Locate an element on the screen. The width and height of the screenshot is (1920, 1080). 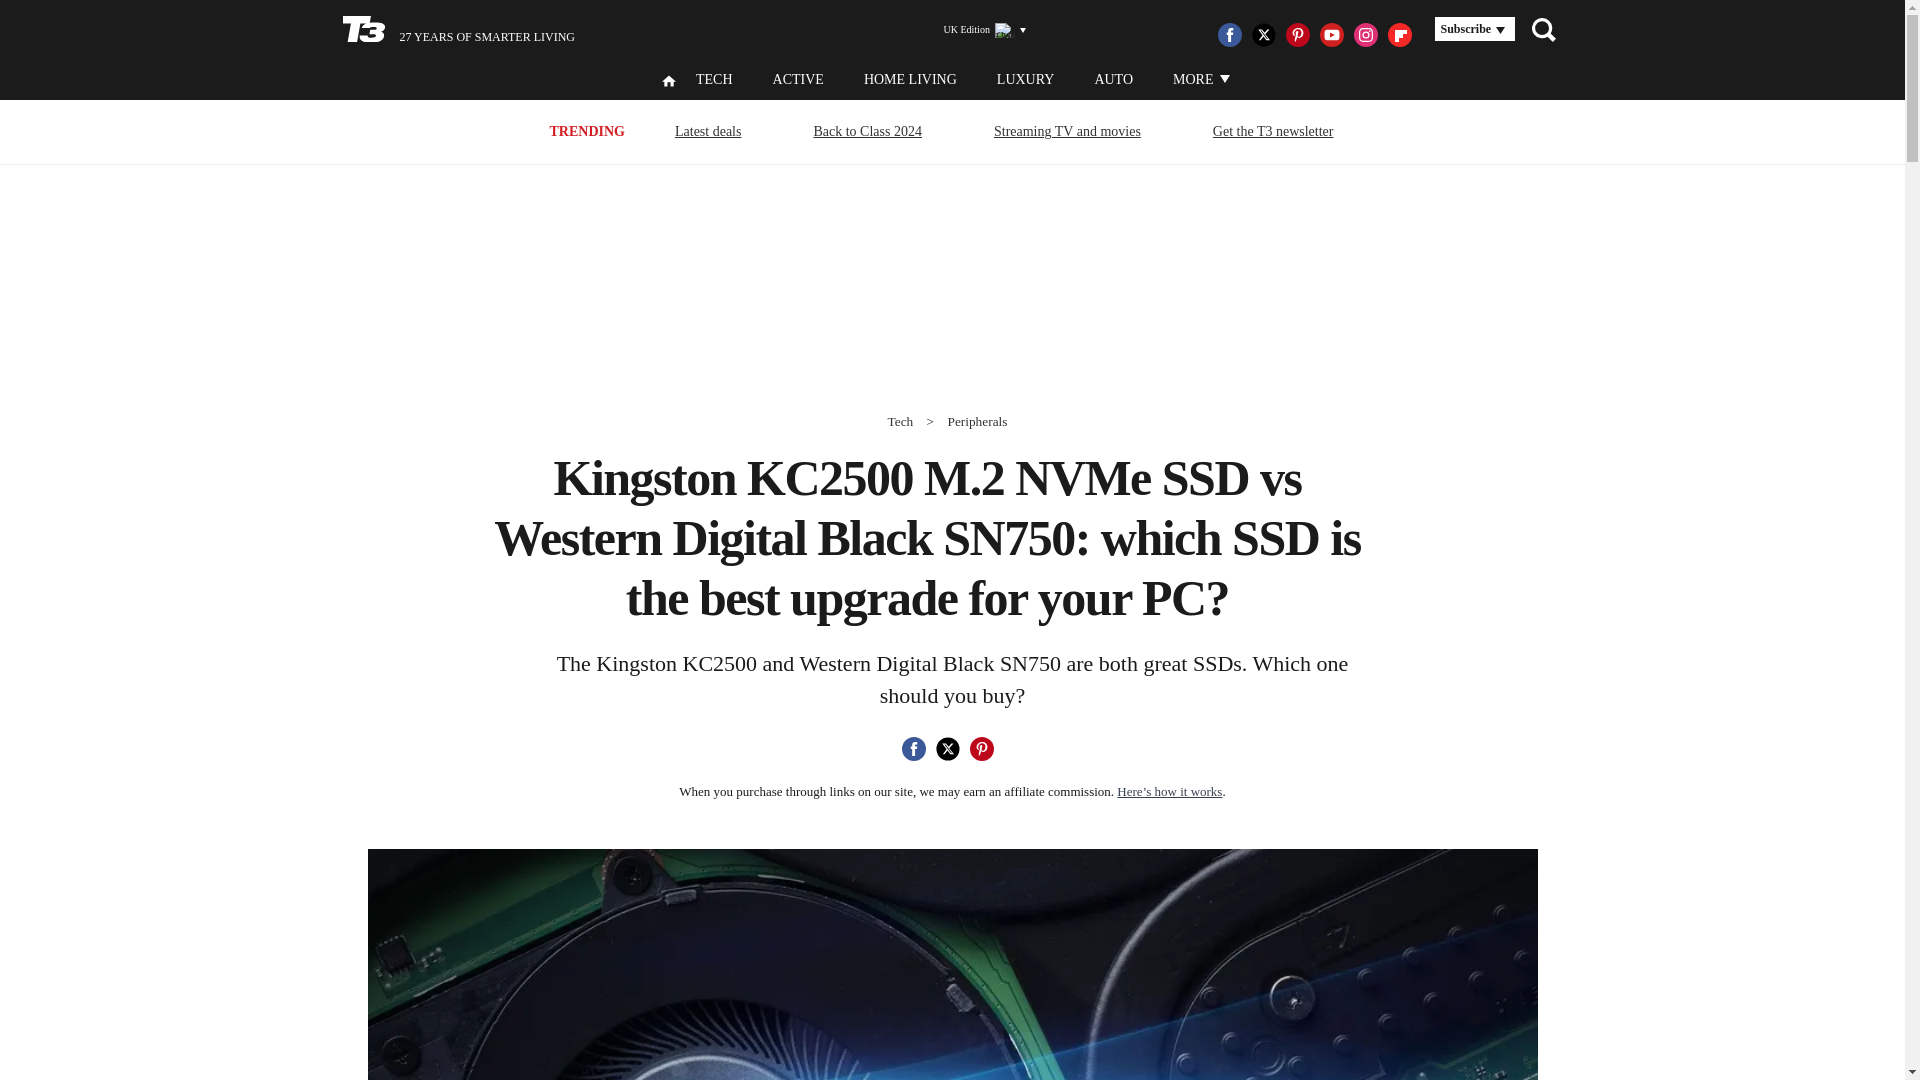
Streaming TV and movies is located at coordinates (1067, 130).